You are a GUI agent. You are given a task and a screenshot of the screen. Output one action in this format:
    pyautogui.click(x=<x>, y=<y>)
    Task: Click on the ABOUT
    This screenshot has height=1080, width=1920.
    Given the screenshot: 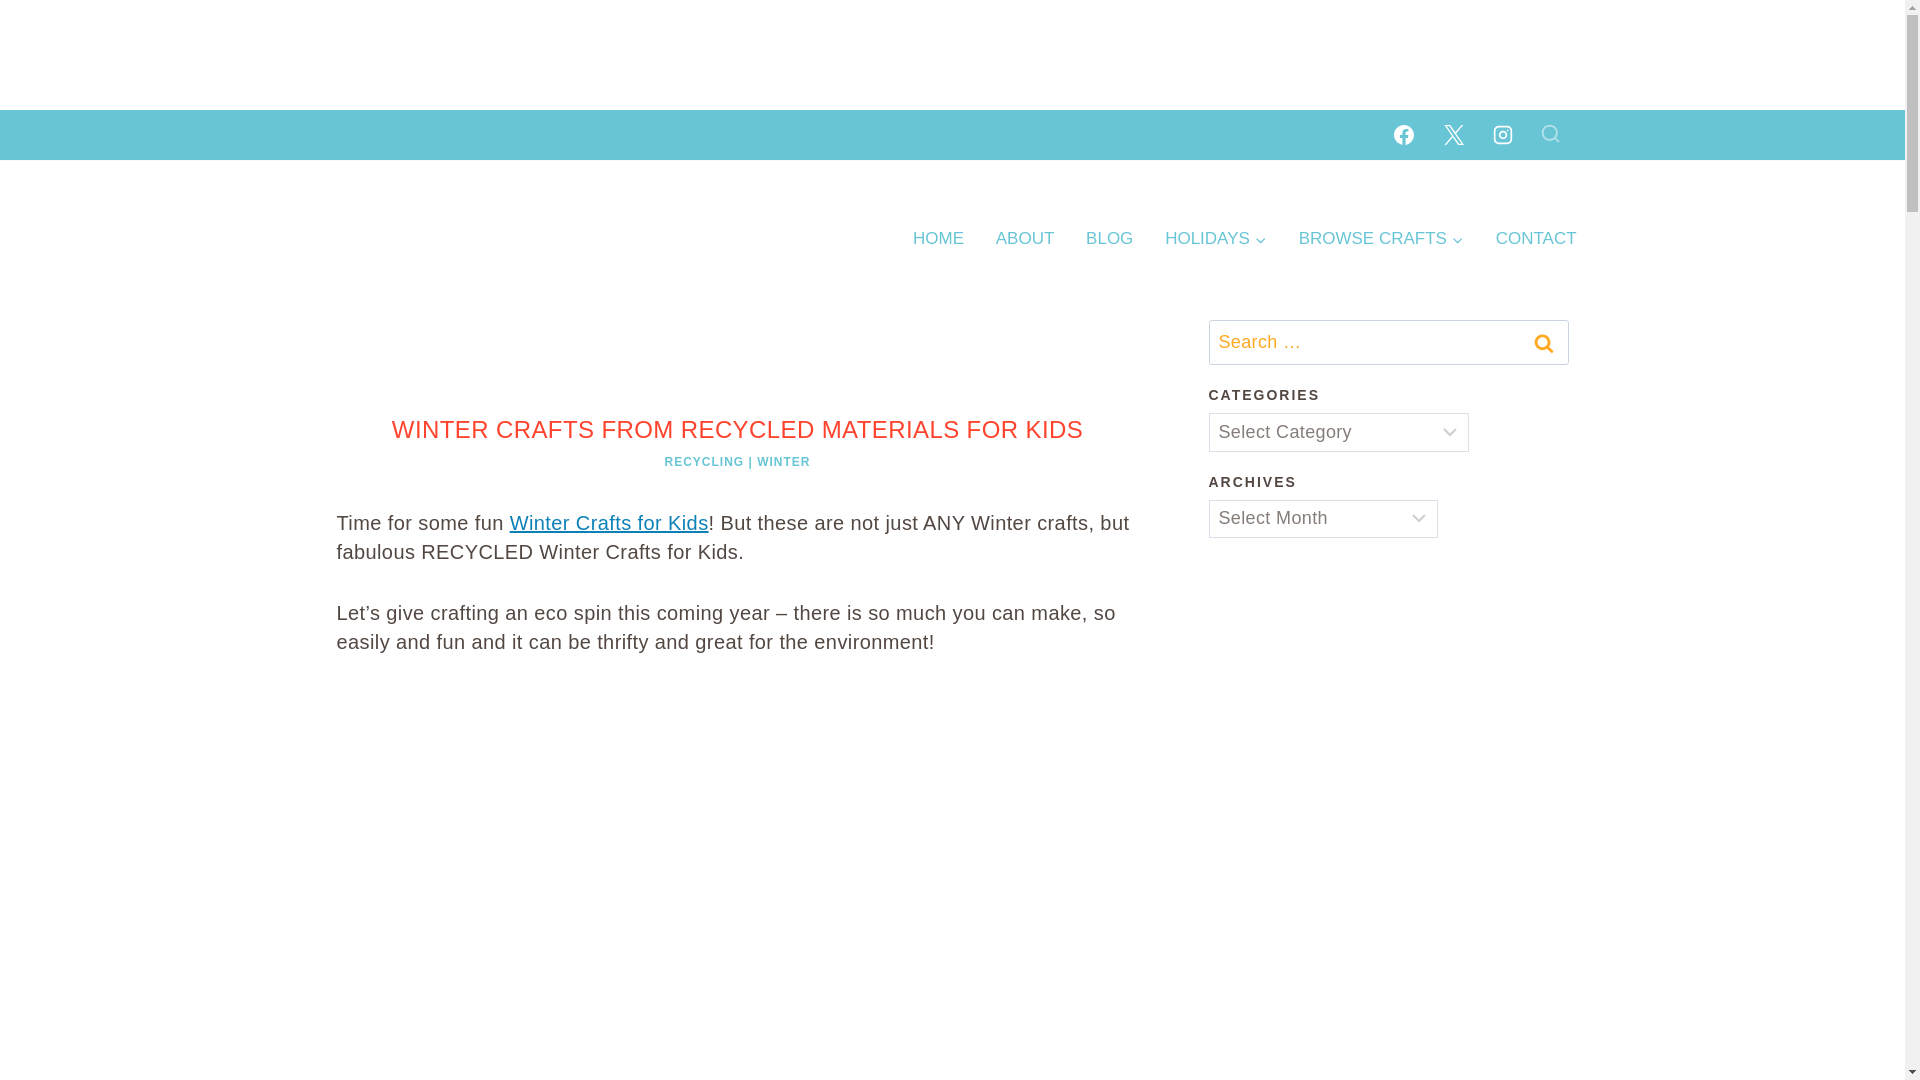 What is the action you would take?
    pyautogui.click(x=1024, y=238)
    